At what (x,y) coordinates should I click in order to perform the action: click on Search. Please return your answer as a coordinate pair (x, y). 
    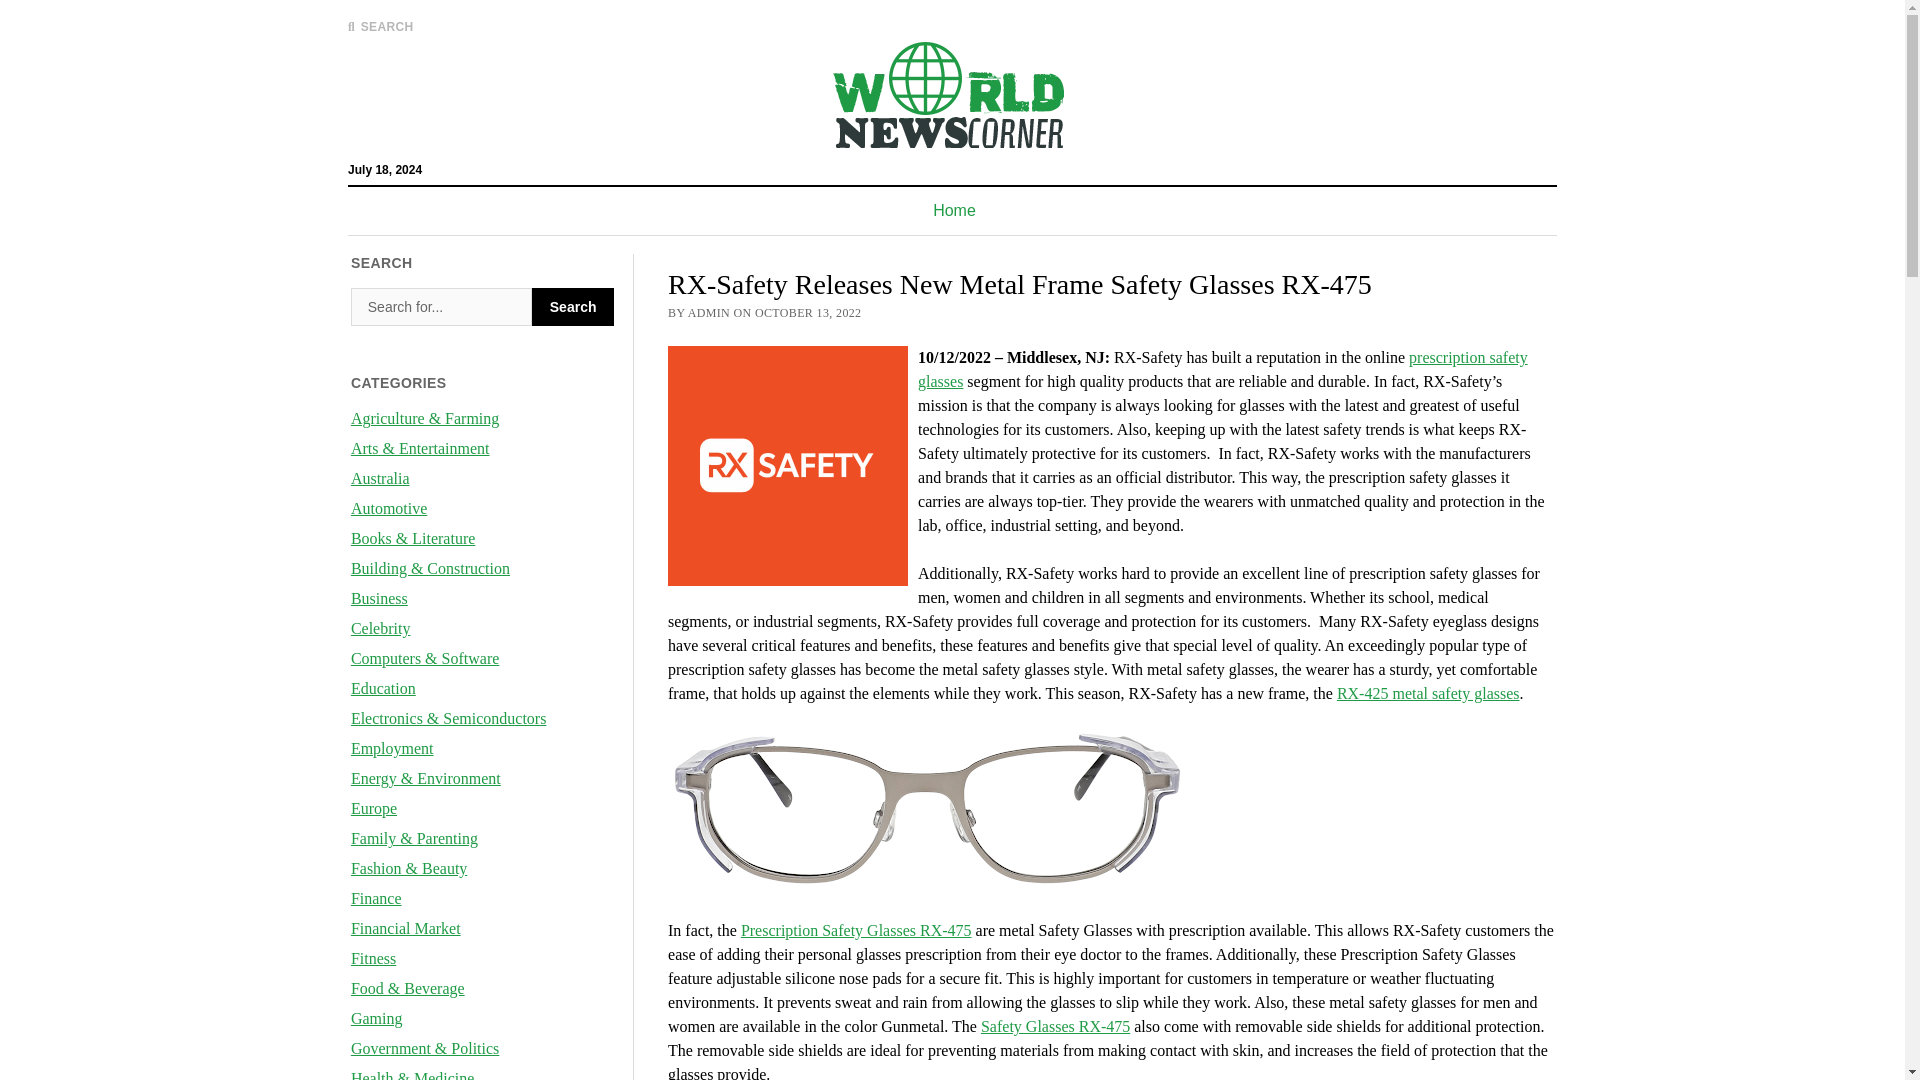
    Looking at the image, I should click on (441, 307).